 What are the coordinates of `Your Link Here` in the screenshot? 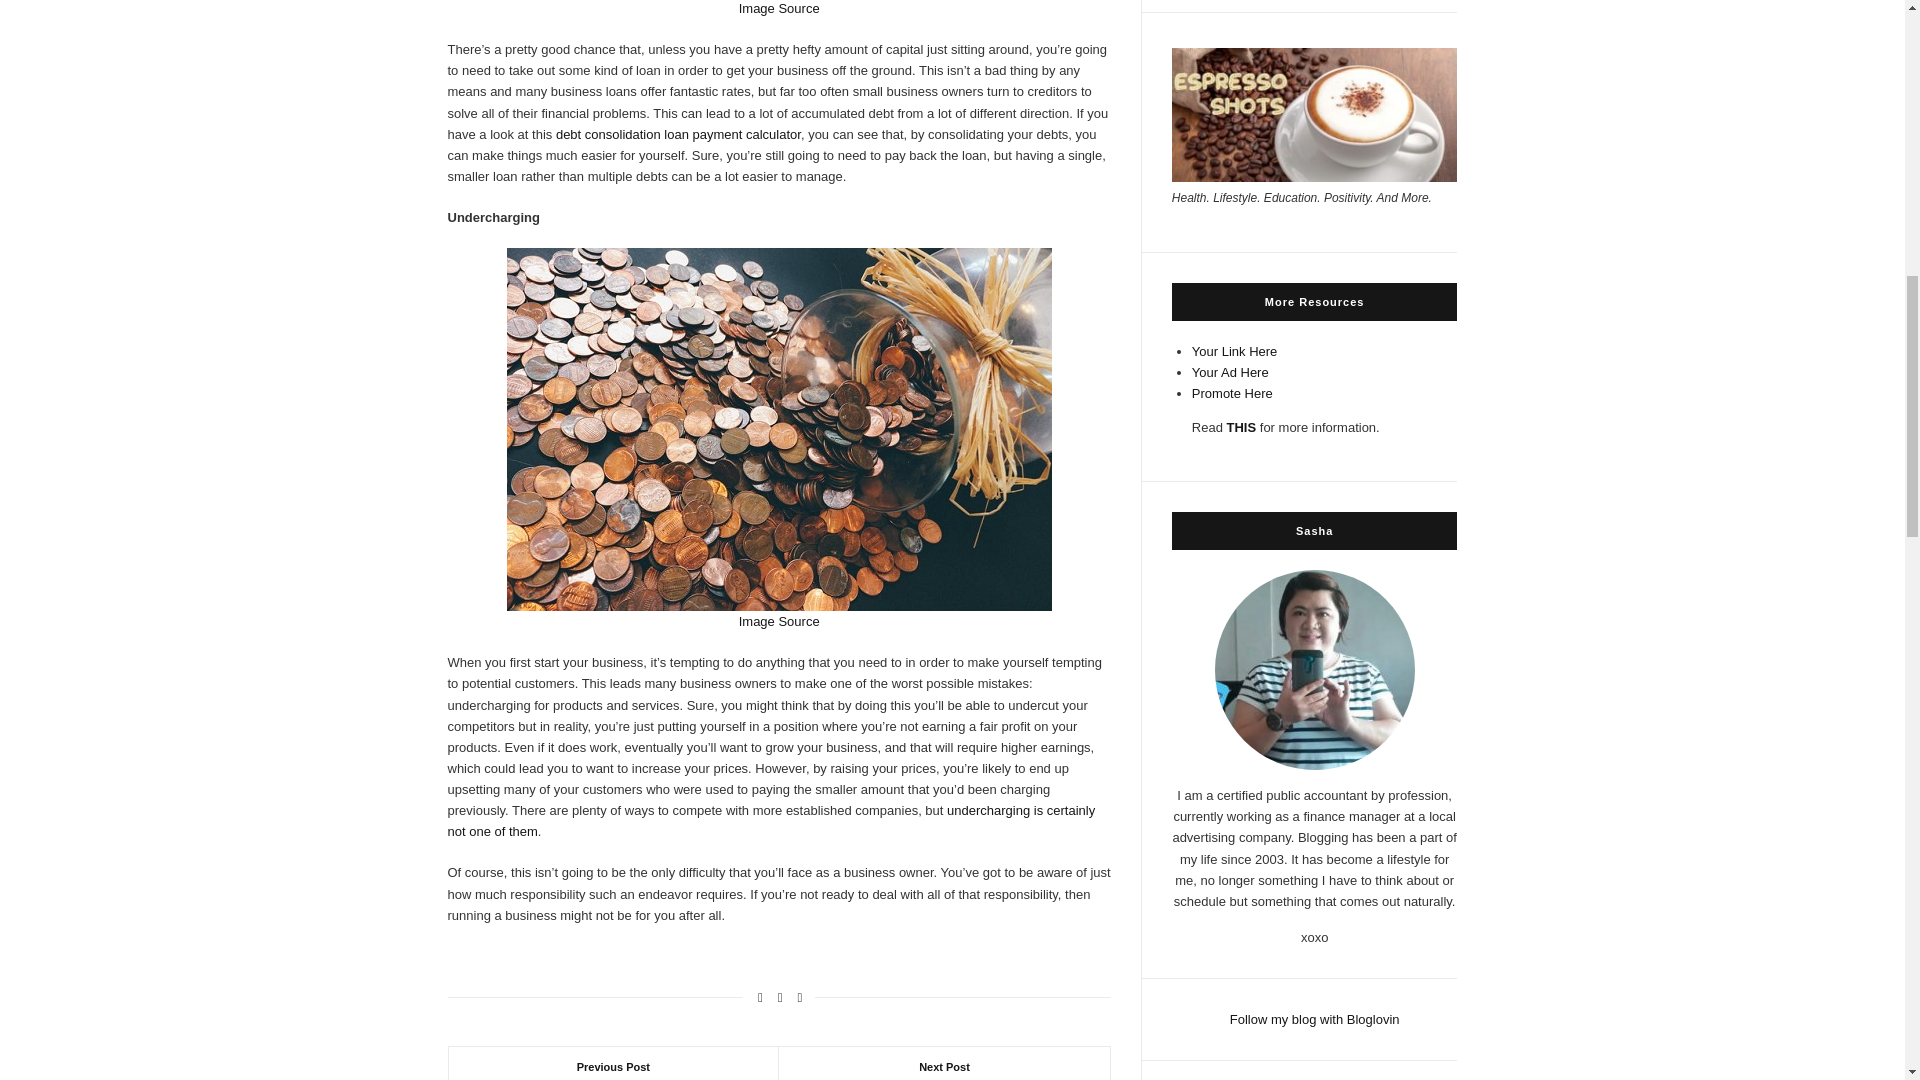 It's located at (1235, 351).